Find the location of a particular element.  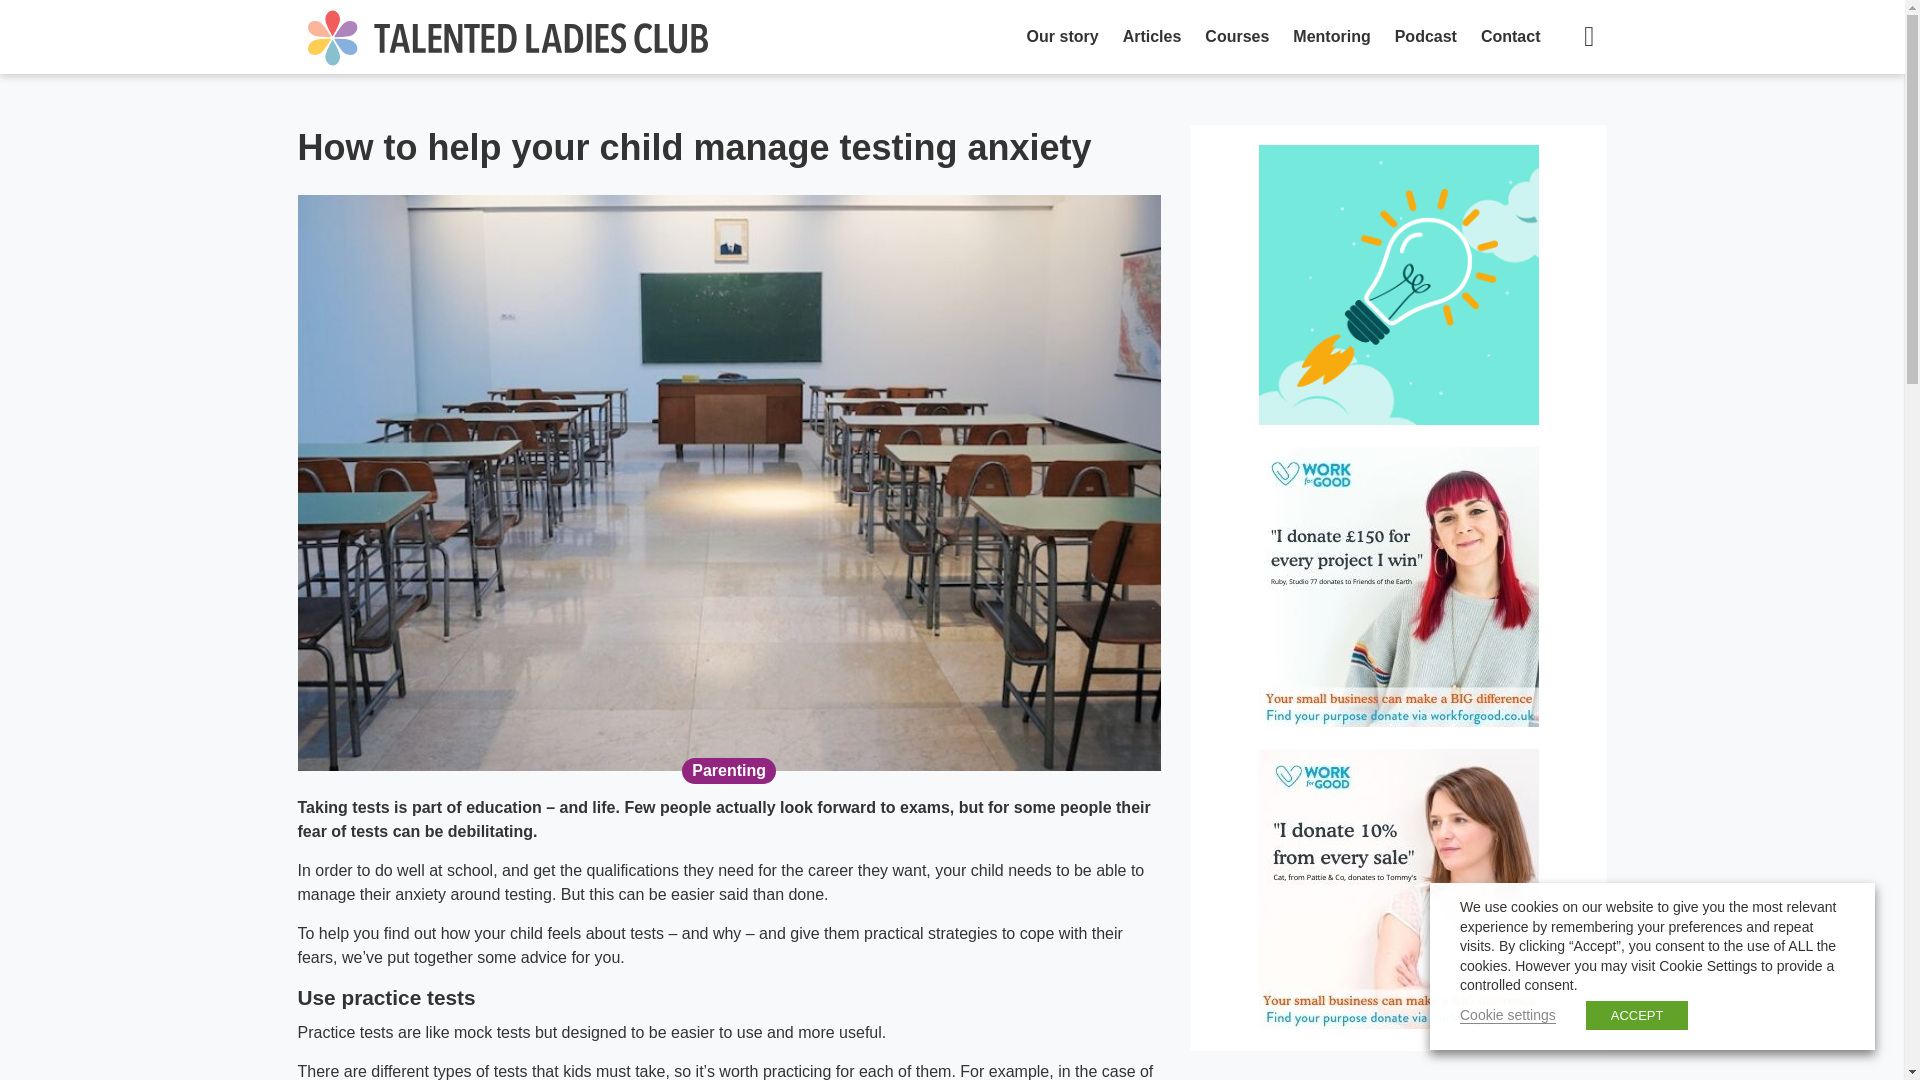

Podcast is located at coordinates (1425, 37).